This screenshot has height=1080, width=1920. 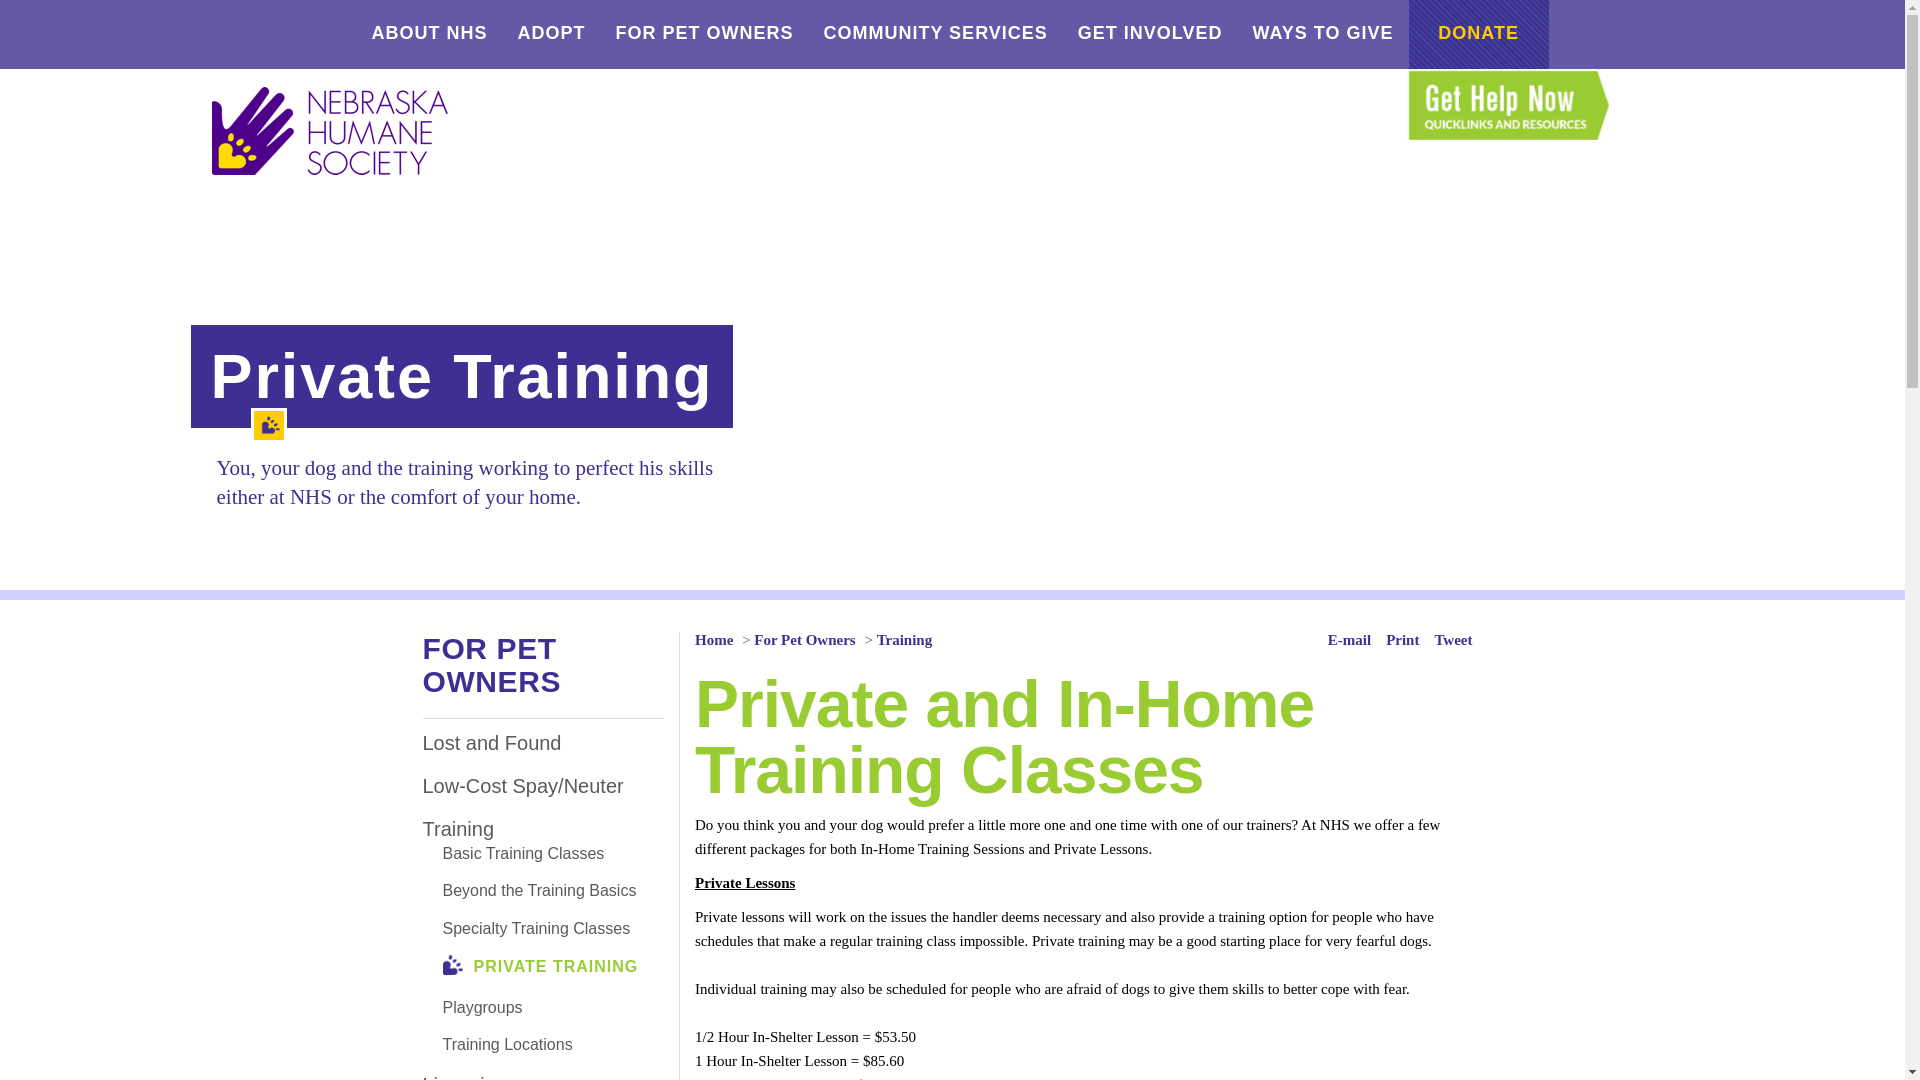 What do you see at coordinates (704, 34) in the screenshot?
I see `FOR PET OWNERS` at bounding box center [704, 34].